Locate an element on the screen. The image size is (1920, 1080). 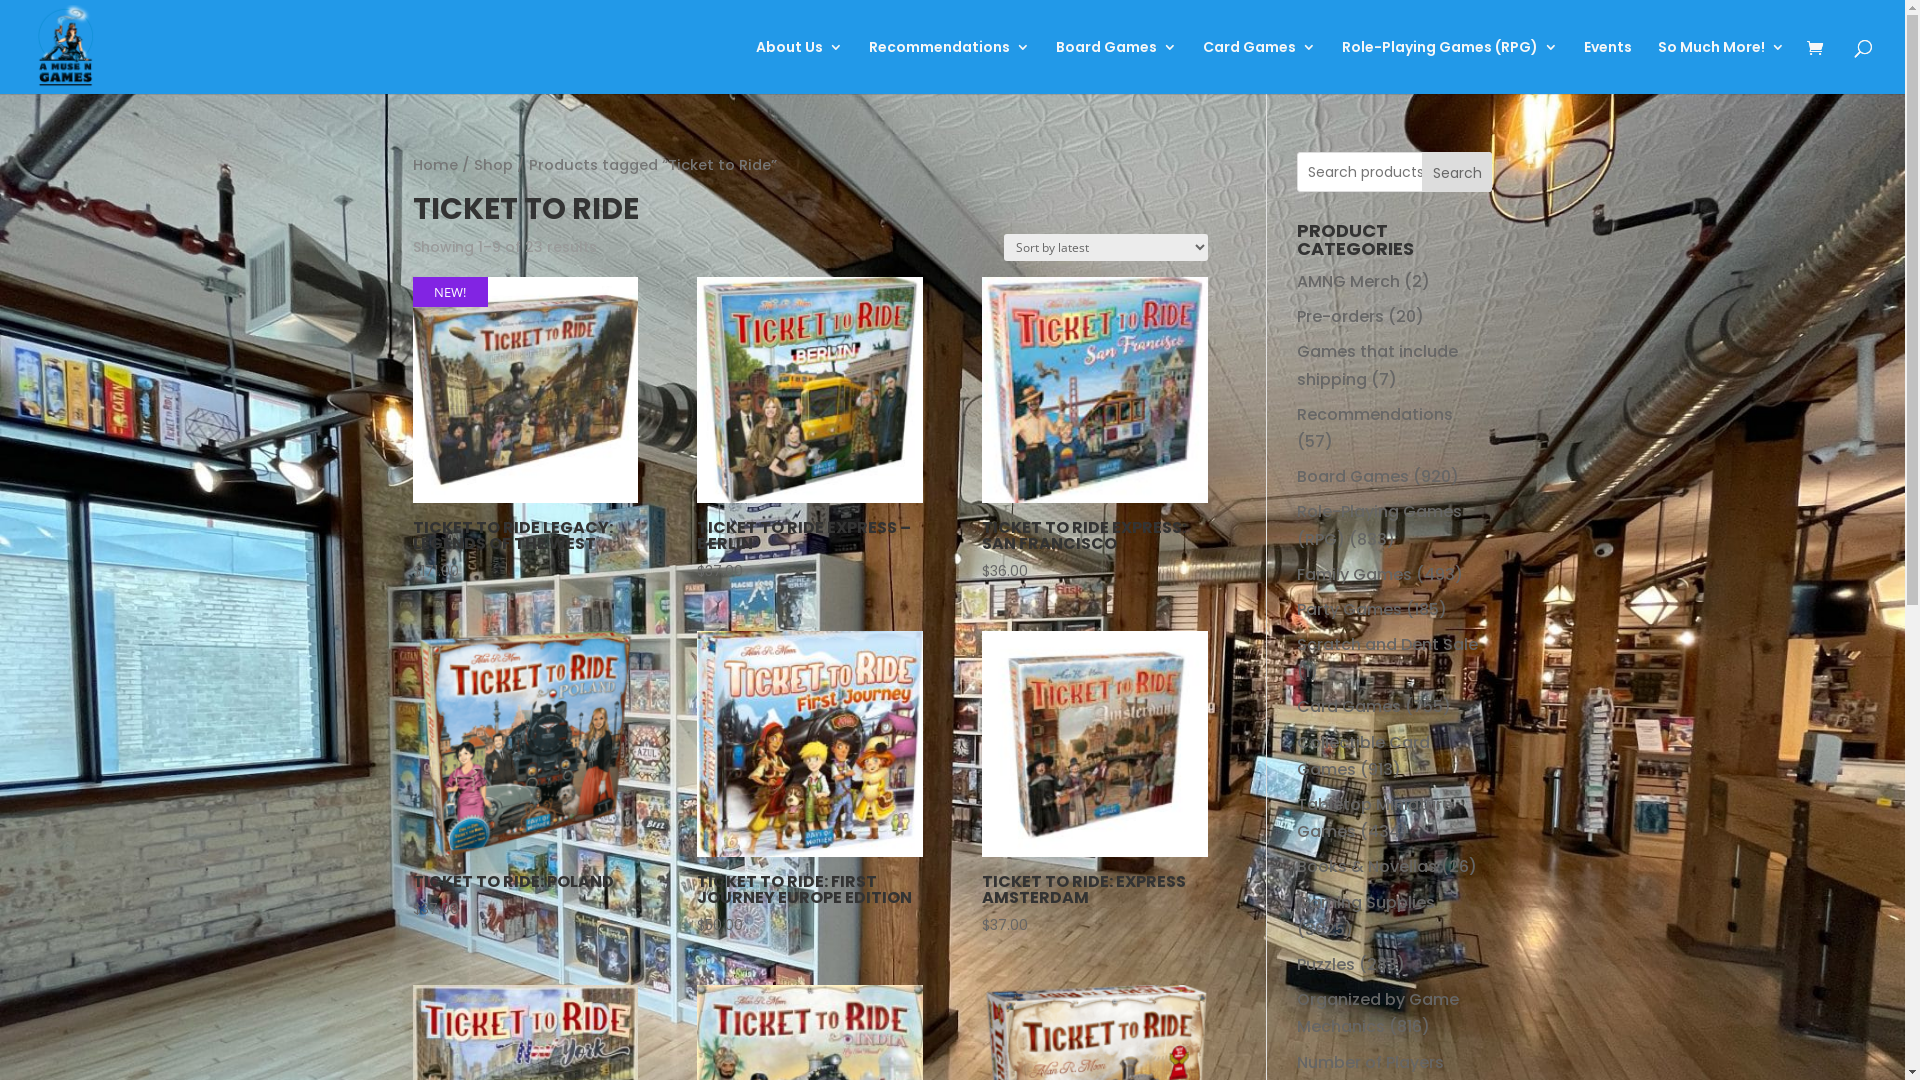
Search is located at coordinates (1458, 172).